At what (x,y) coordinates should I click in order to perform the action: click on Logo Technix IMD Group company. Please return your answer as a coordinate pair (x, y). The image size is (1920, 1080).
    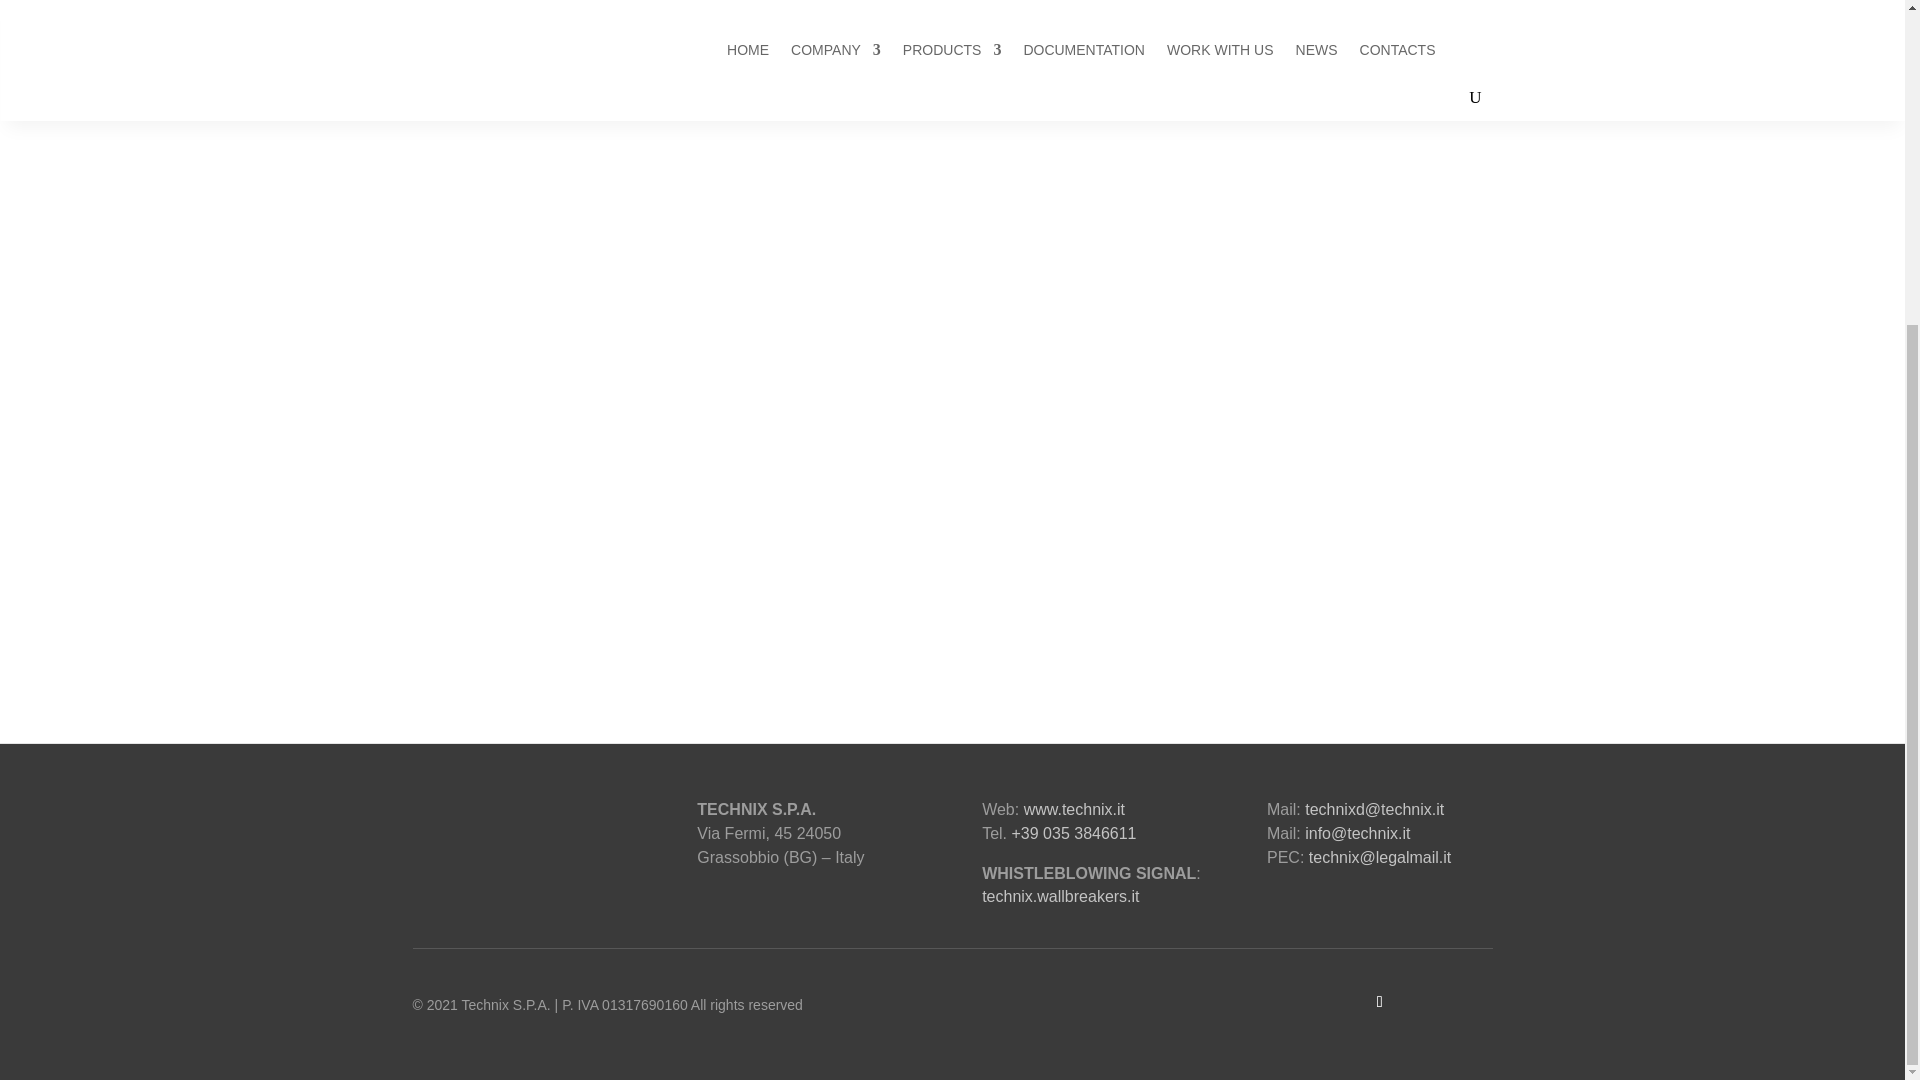
    Looking at the image, I should click on (502, 834).